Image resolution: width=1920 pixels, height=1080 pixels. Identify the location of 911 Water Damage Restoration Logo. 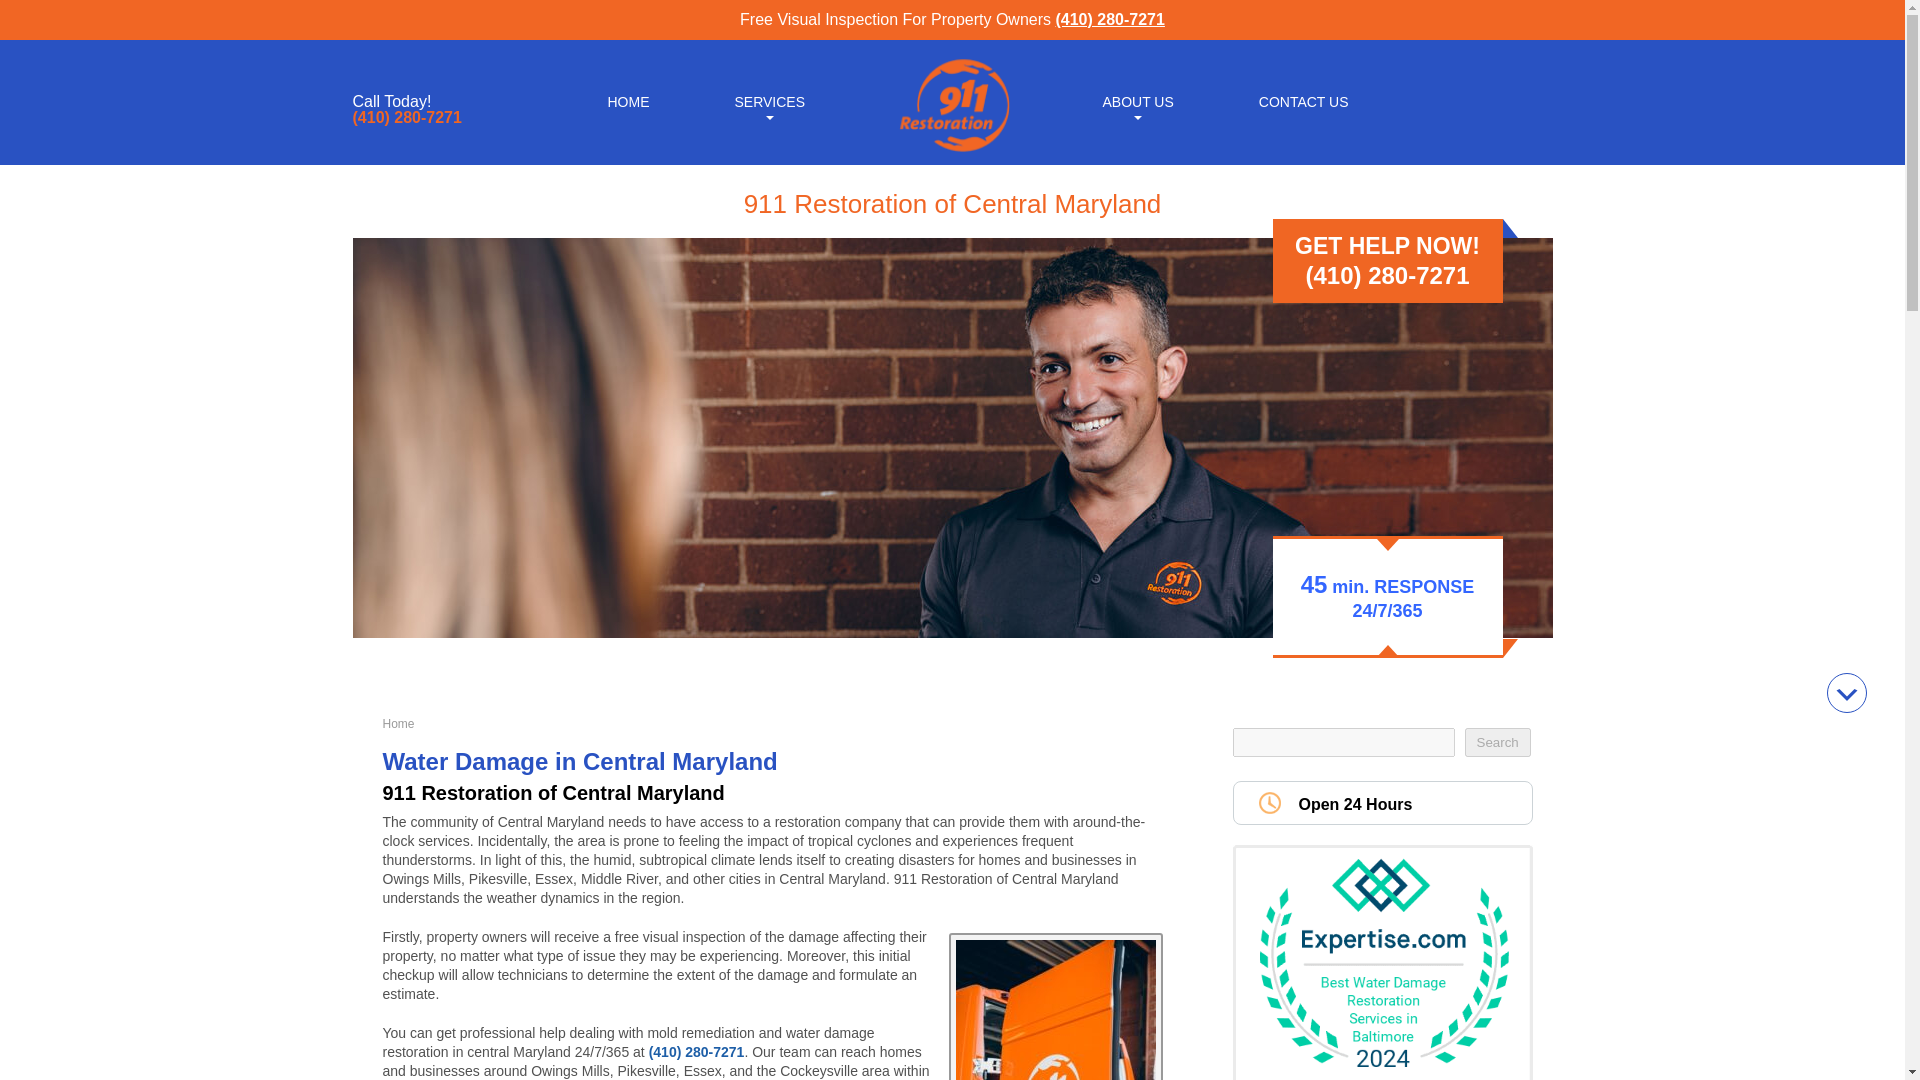
(952, 152).